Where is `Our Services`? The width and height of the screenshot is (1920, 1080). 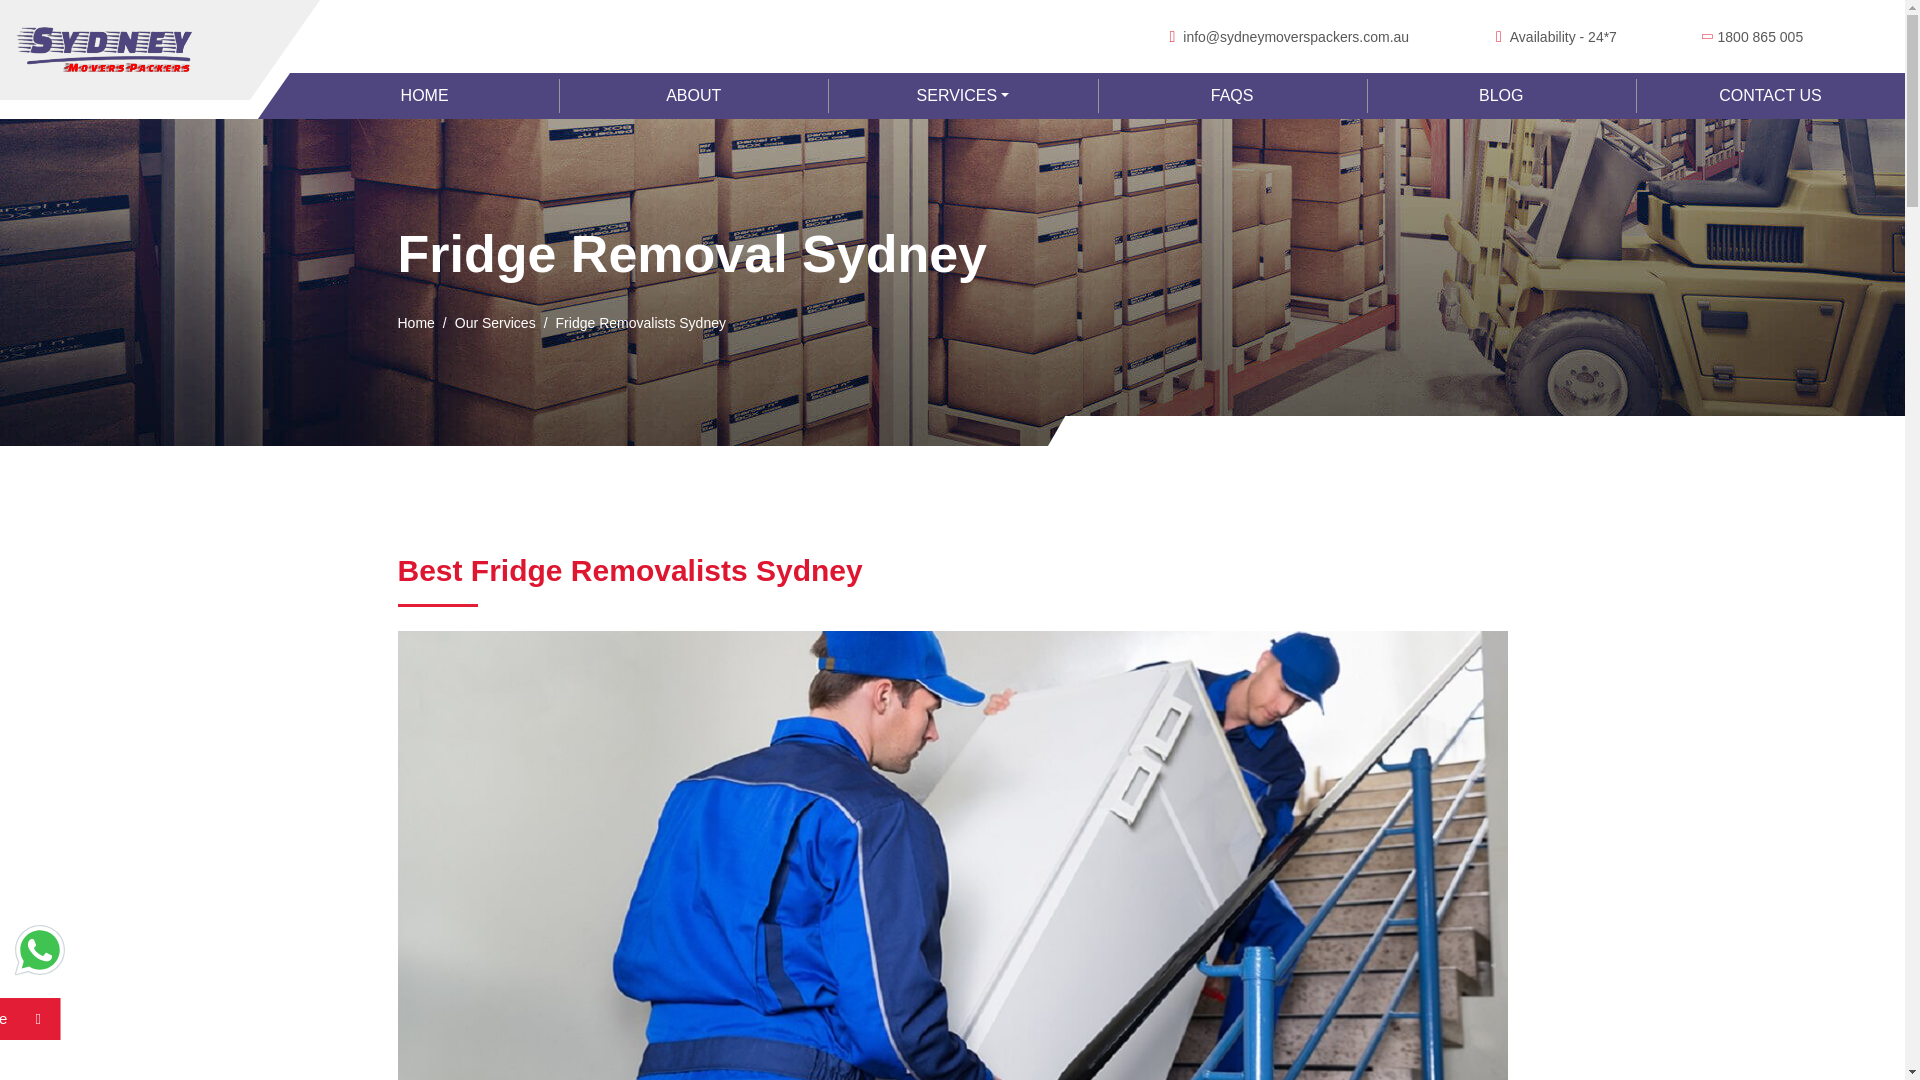 Our Services is located at coordinates (495, 323).